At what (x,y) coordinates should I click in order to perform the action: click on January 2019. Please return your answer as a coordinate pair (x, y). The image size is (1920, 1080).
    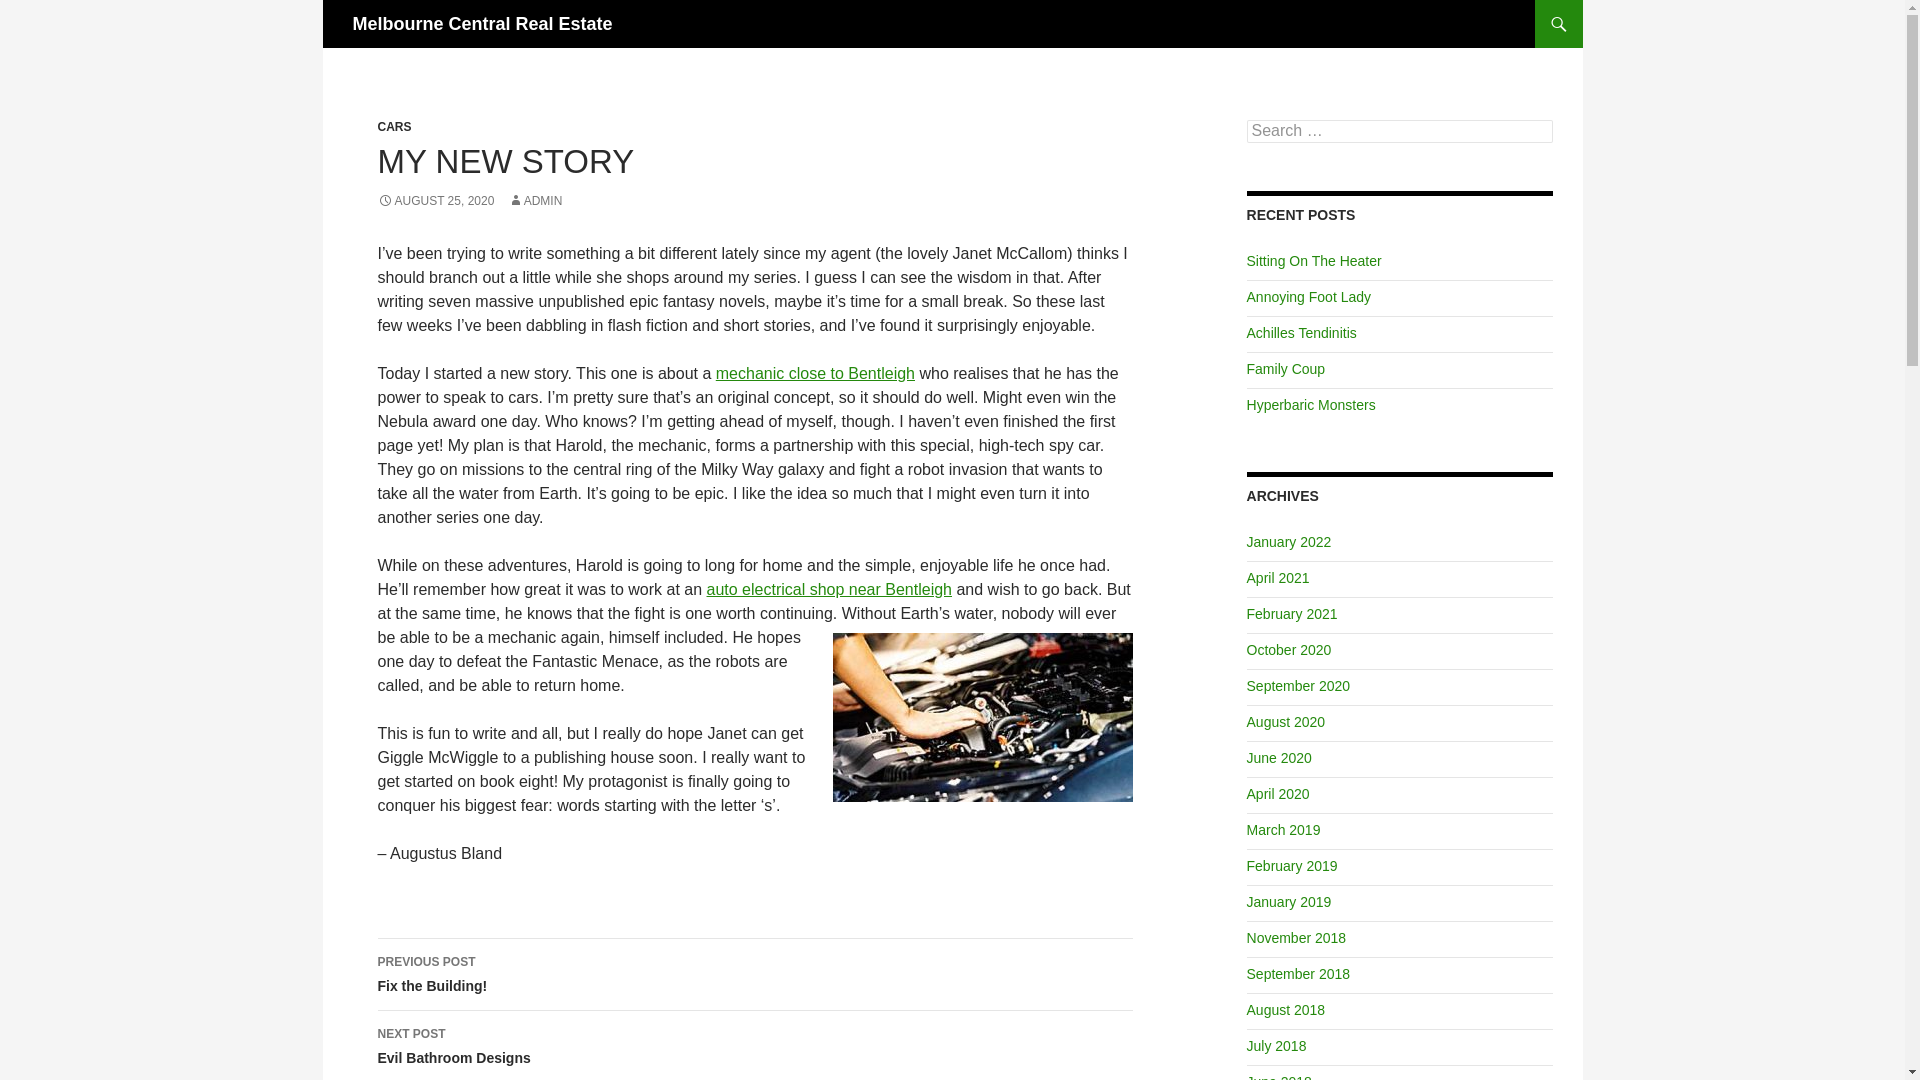
    Looking at the image, I should click on (436, 201).